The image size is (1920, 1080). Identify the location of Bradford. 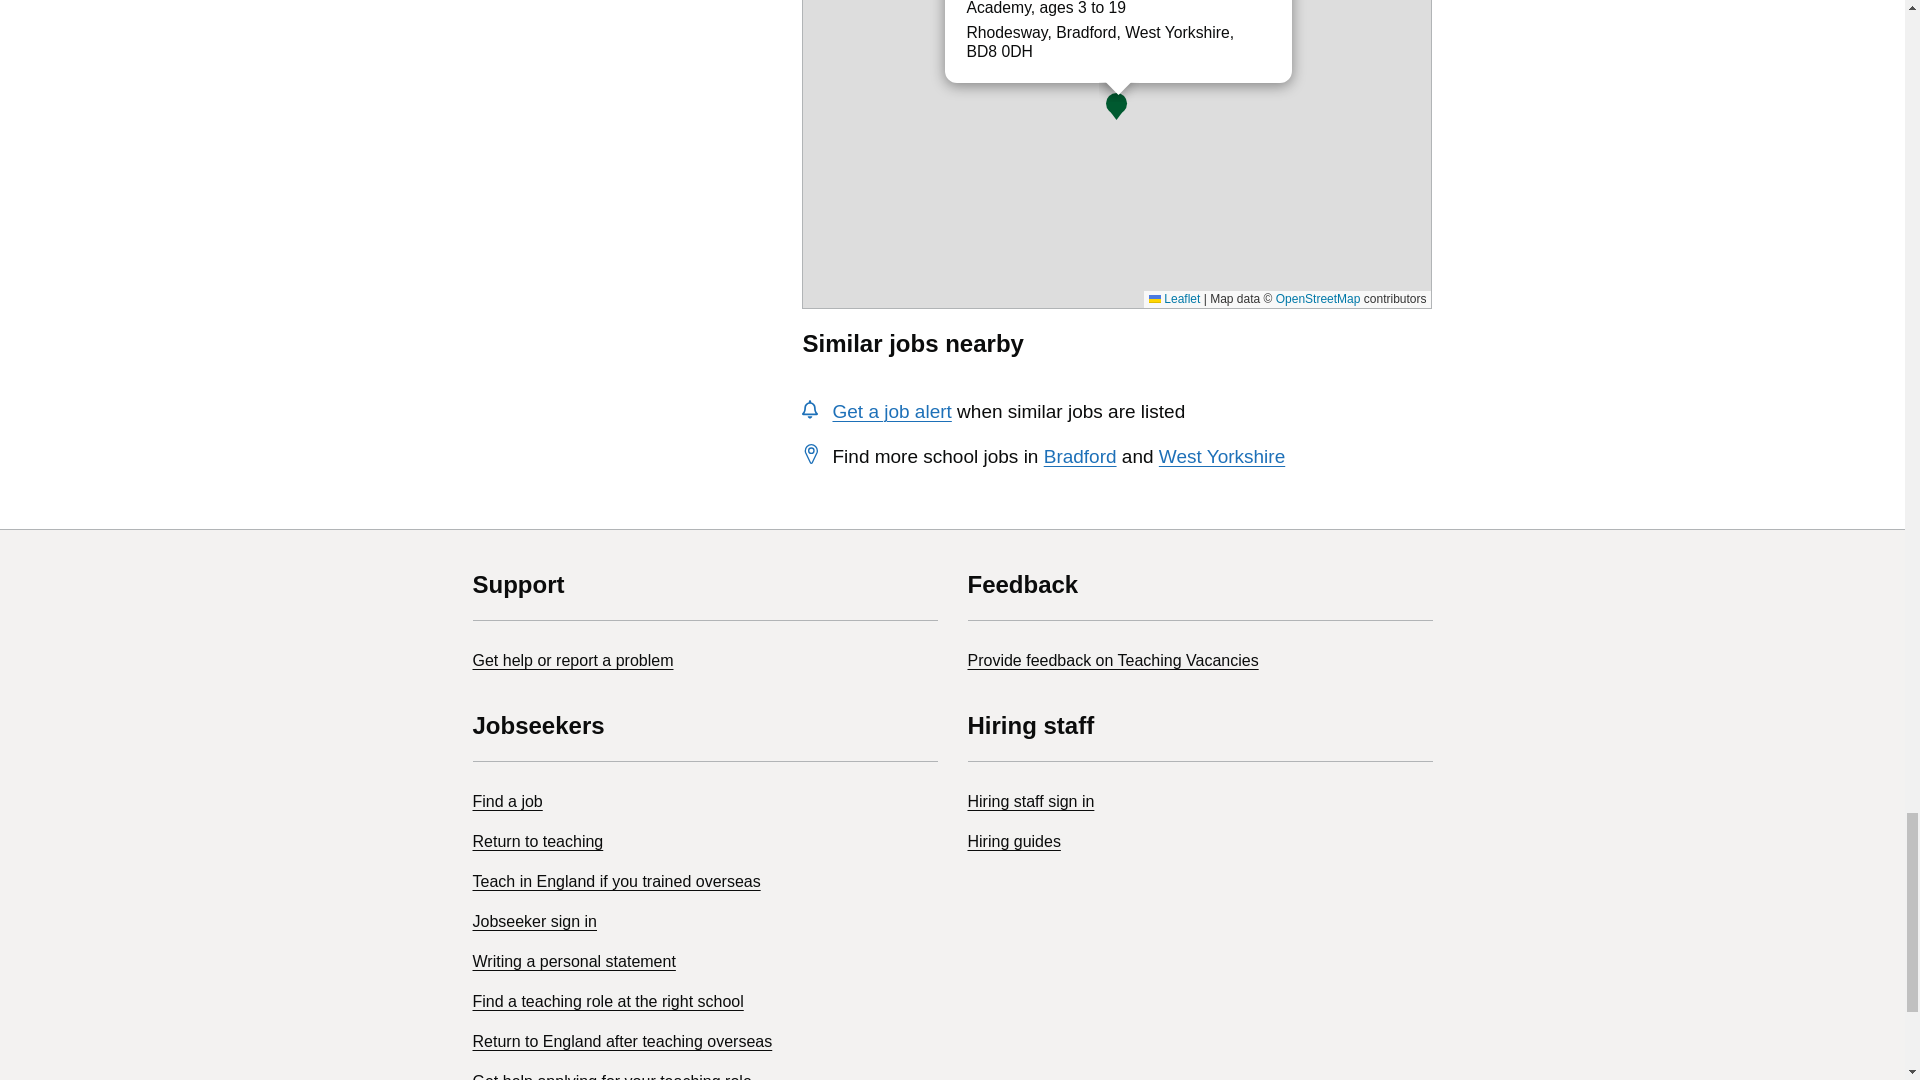
(1080, 456).